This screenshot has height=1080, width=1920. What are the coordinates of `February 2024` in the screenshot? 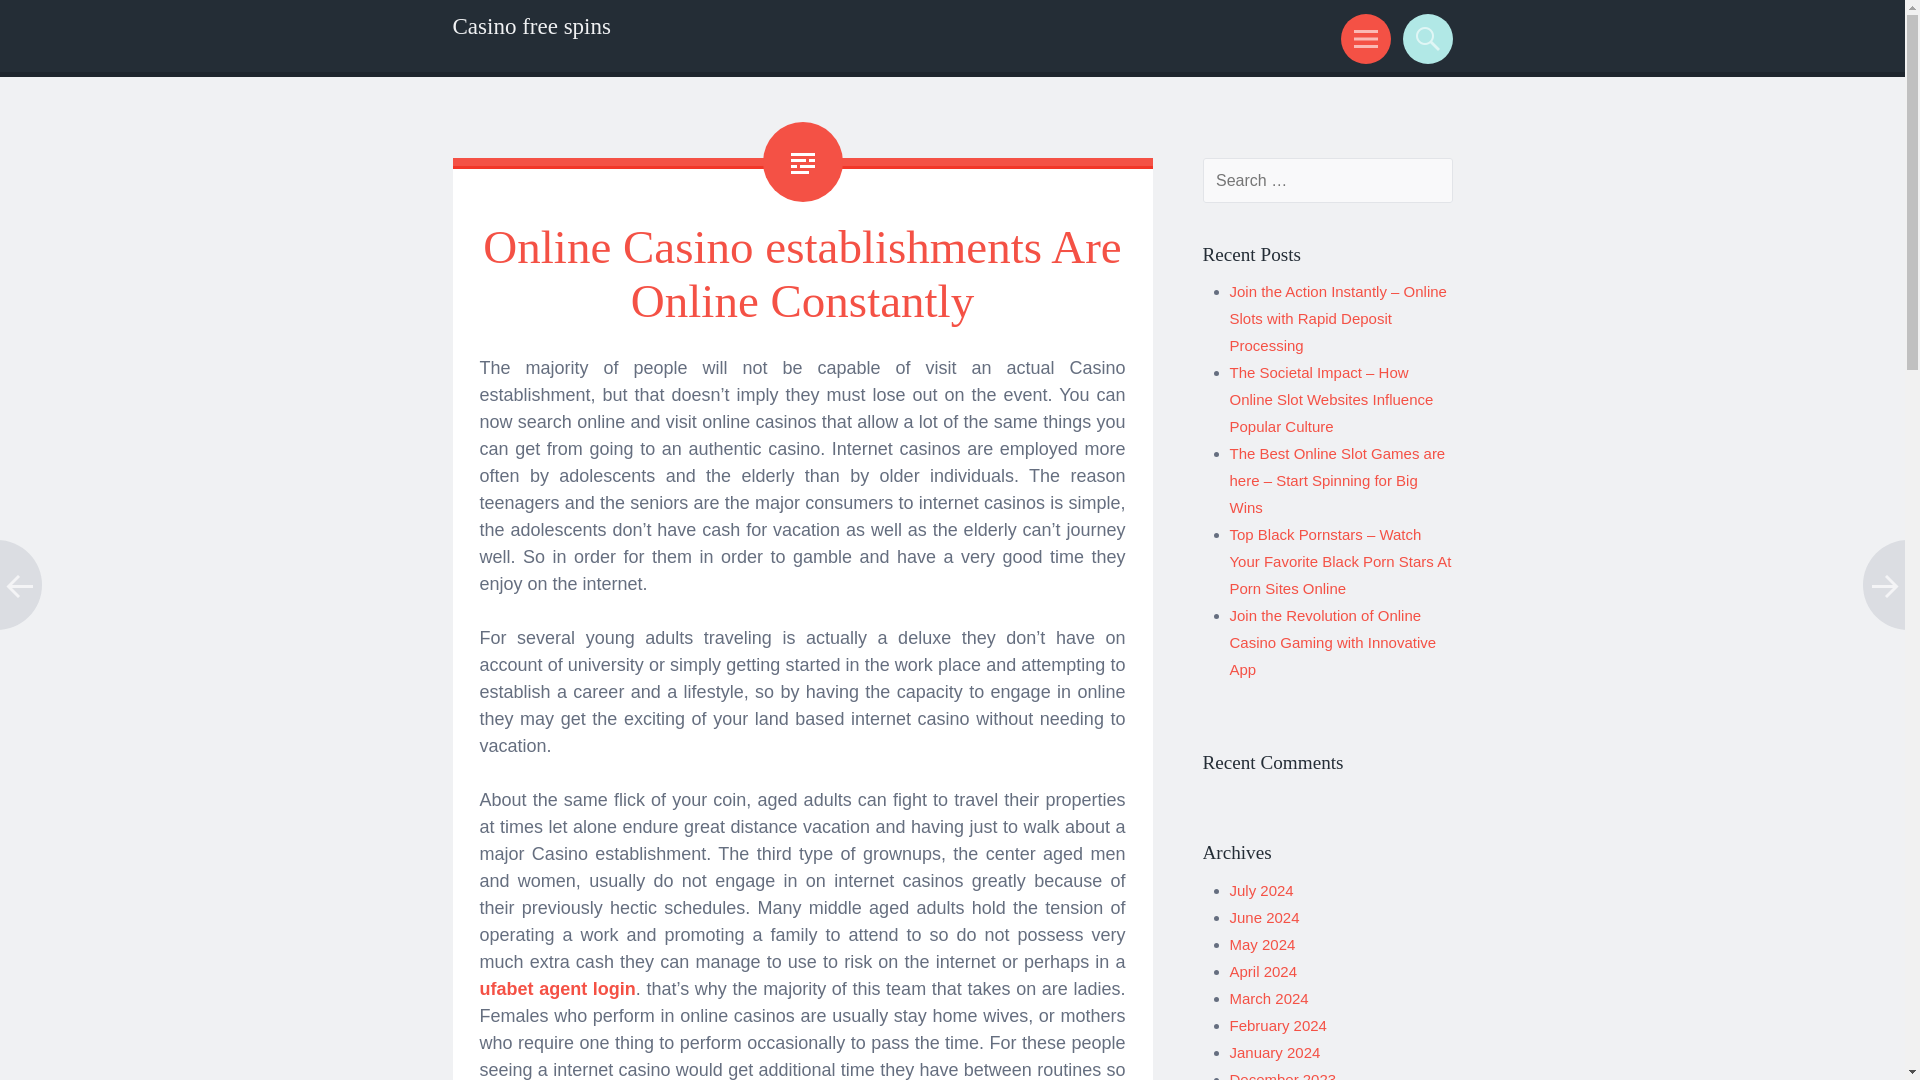 It's located at (1278, 1025).